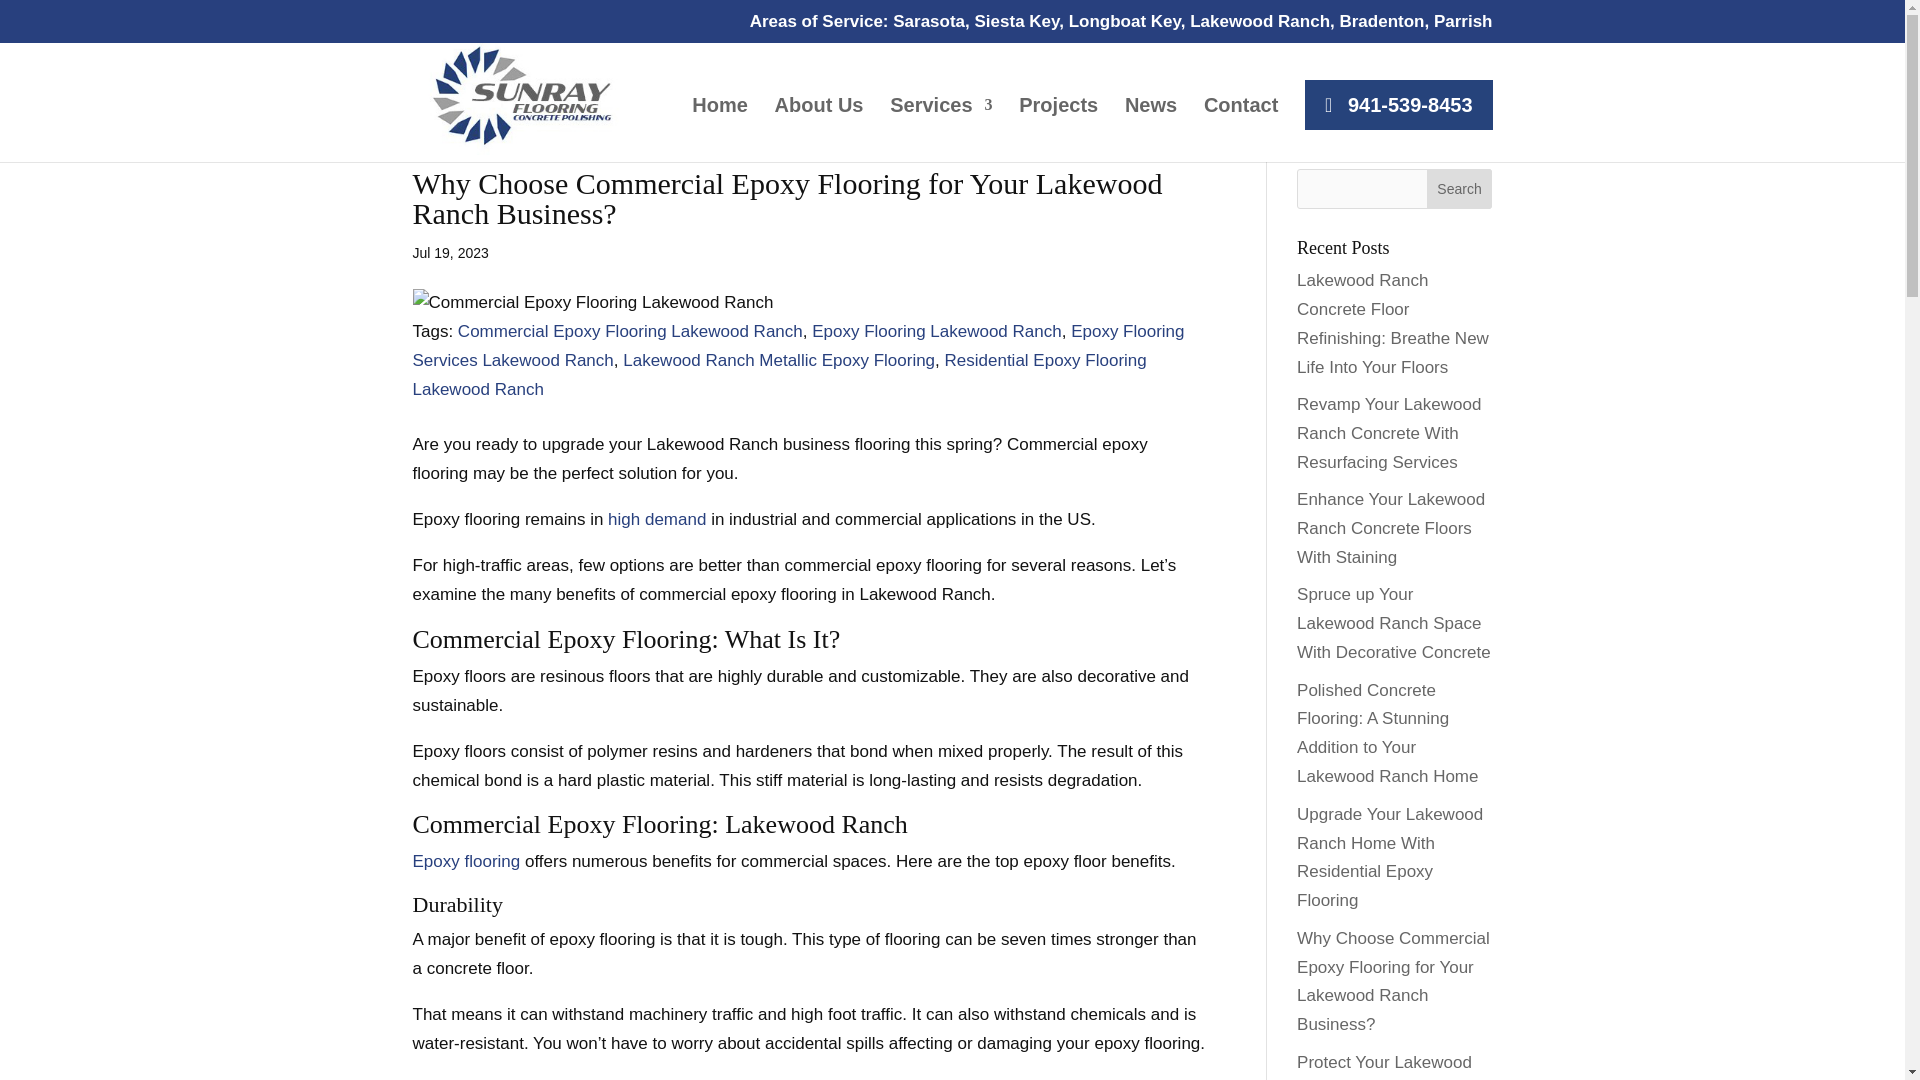 This screenshot has height=1080, width=1920. What do you see at coordinates (1240, 130) in the screenshot?
I see `Contact` at bounding box center [1240, 130].